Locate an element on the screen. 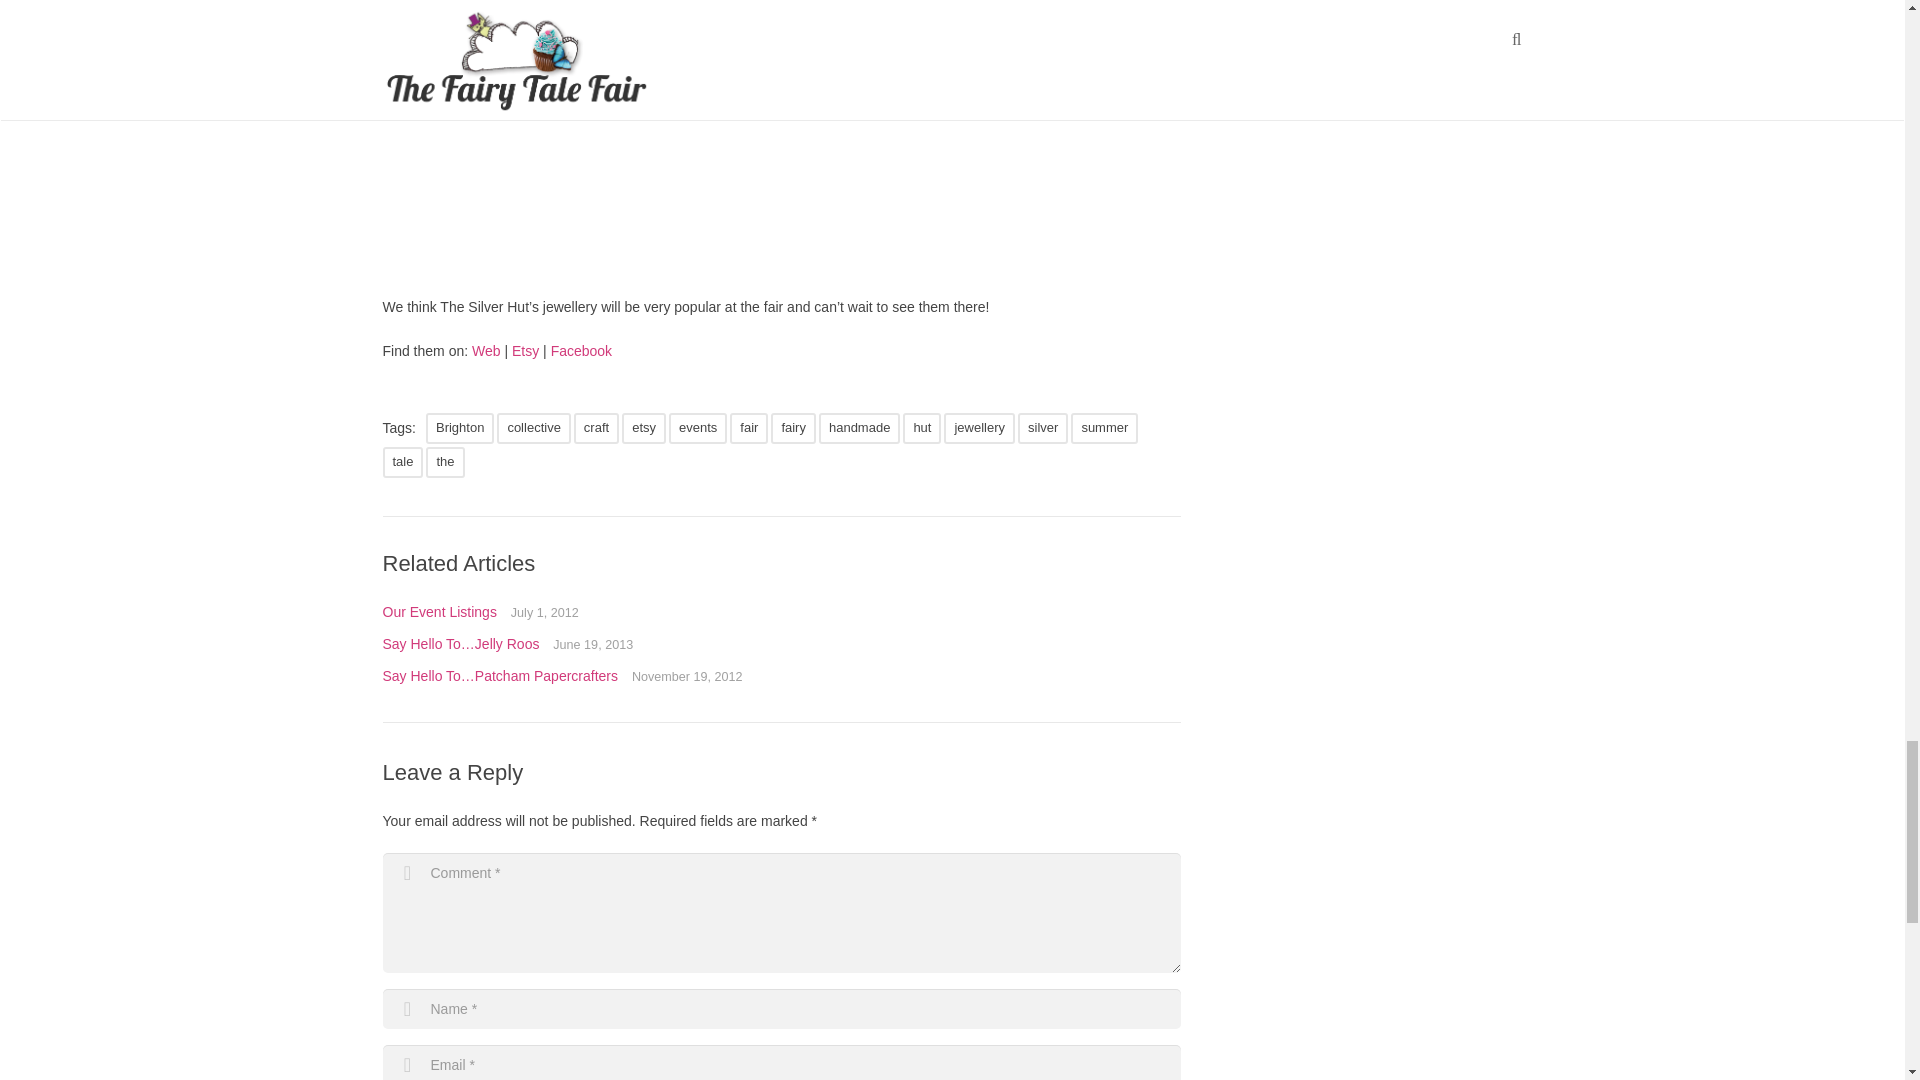  Brighton is located at coordinates (460, 428).